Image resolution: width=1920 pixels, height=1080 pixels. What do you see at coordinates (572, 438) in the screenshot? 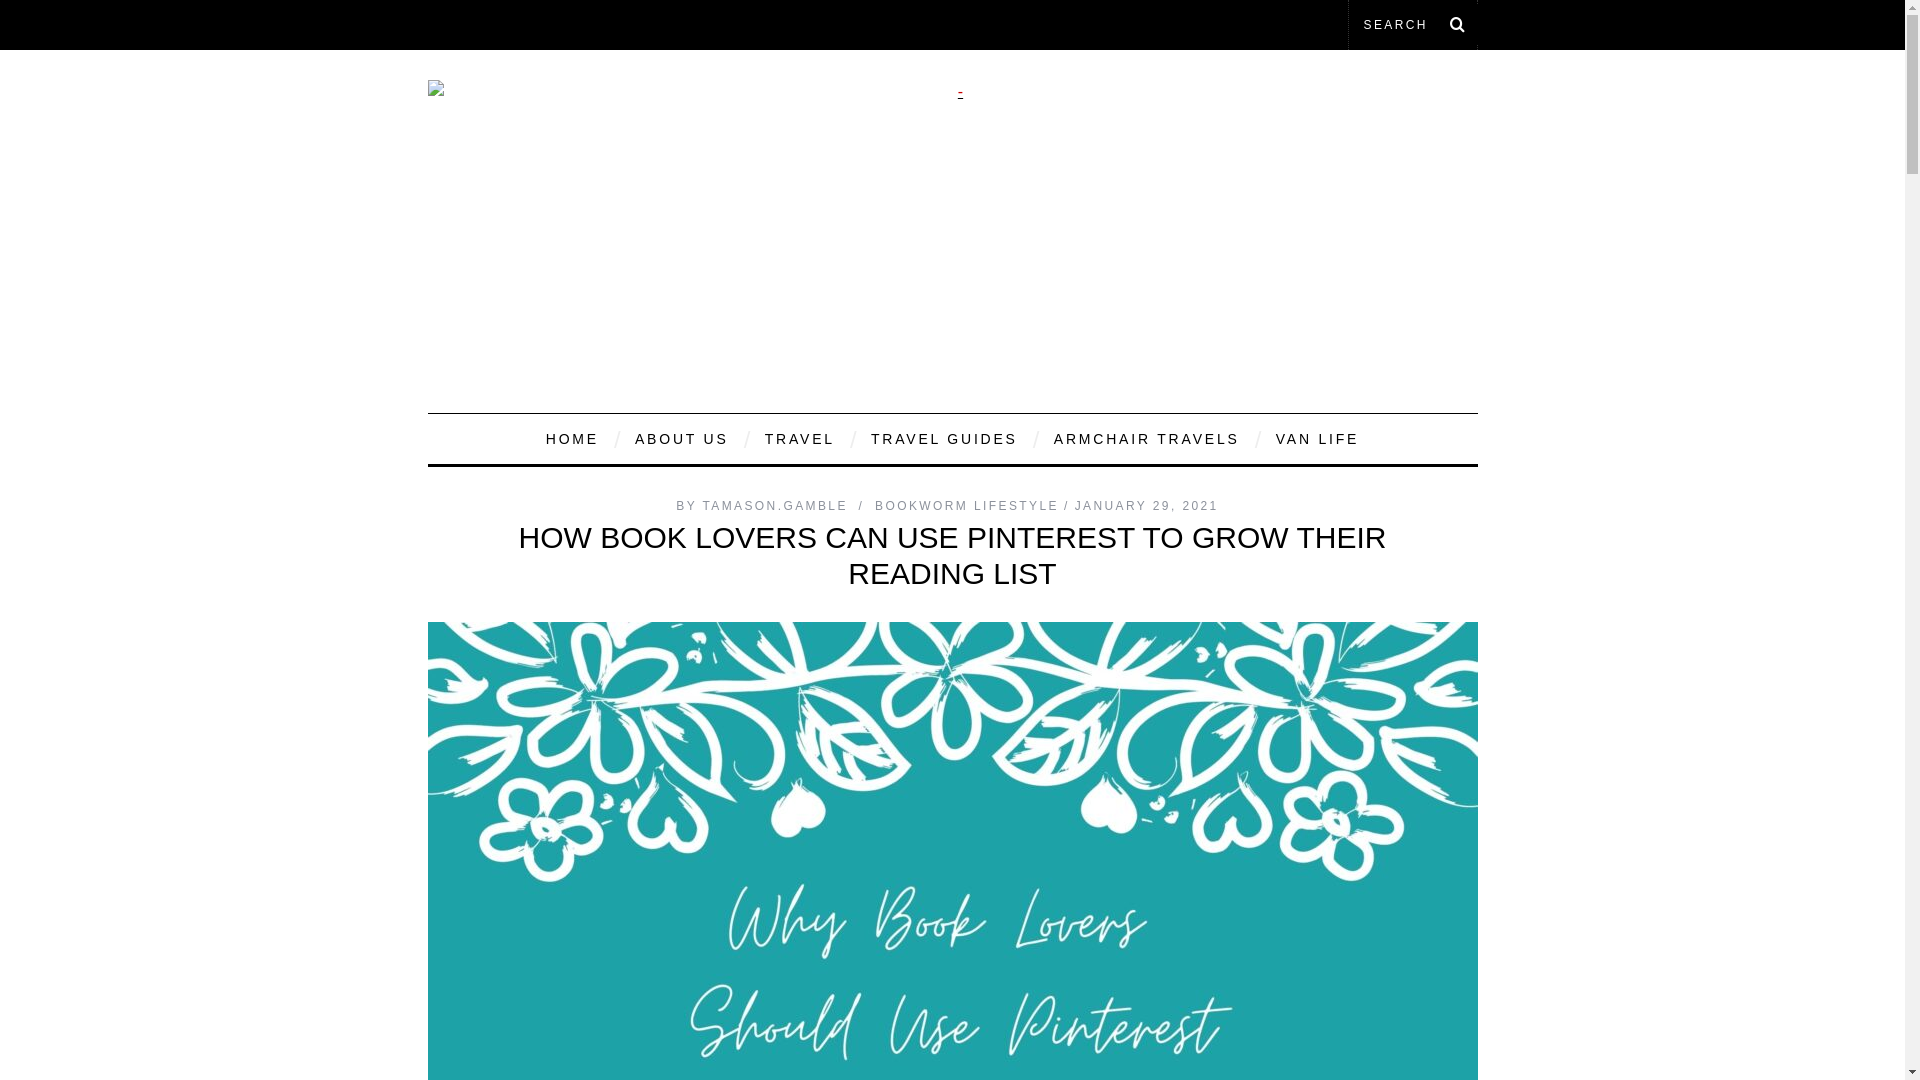
I see `HOME` at bounding box center [572, 438].